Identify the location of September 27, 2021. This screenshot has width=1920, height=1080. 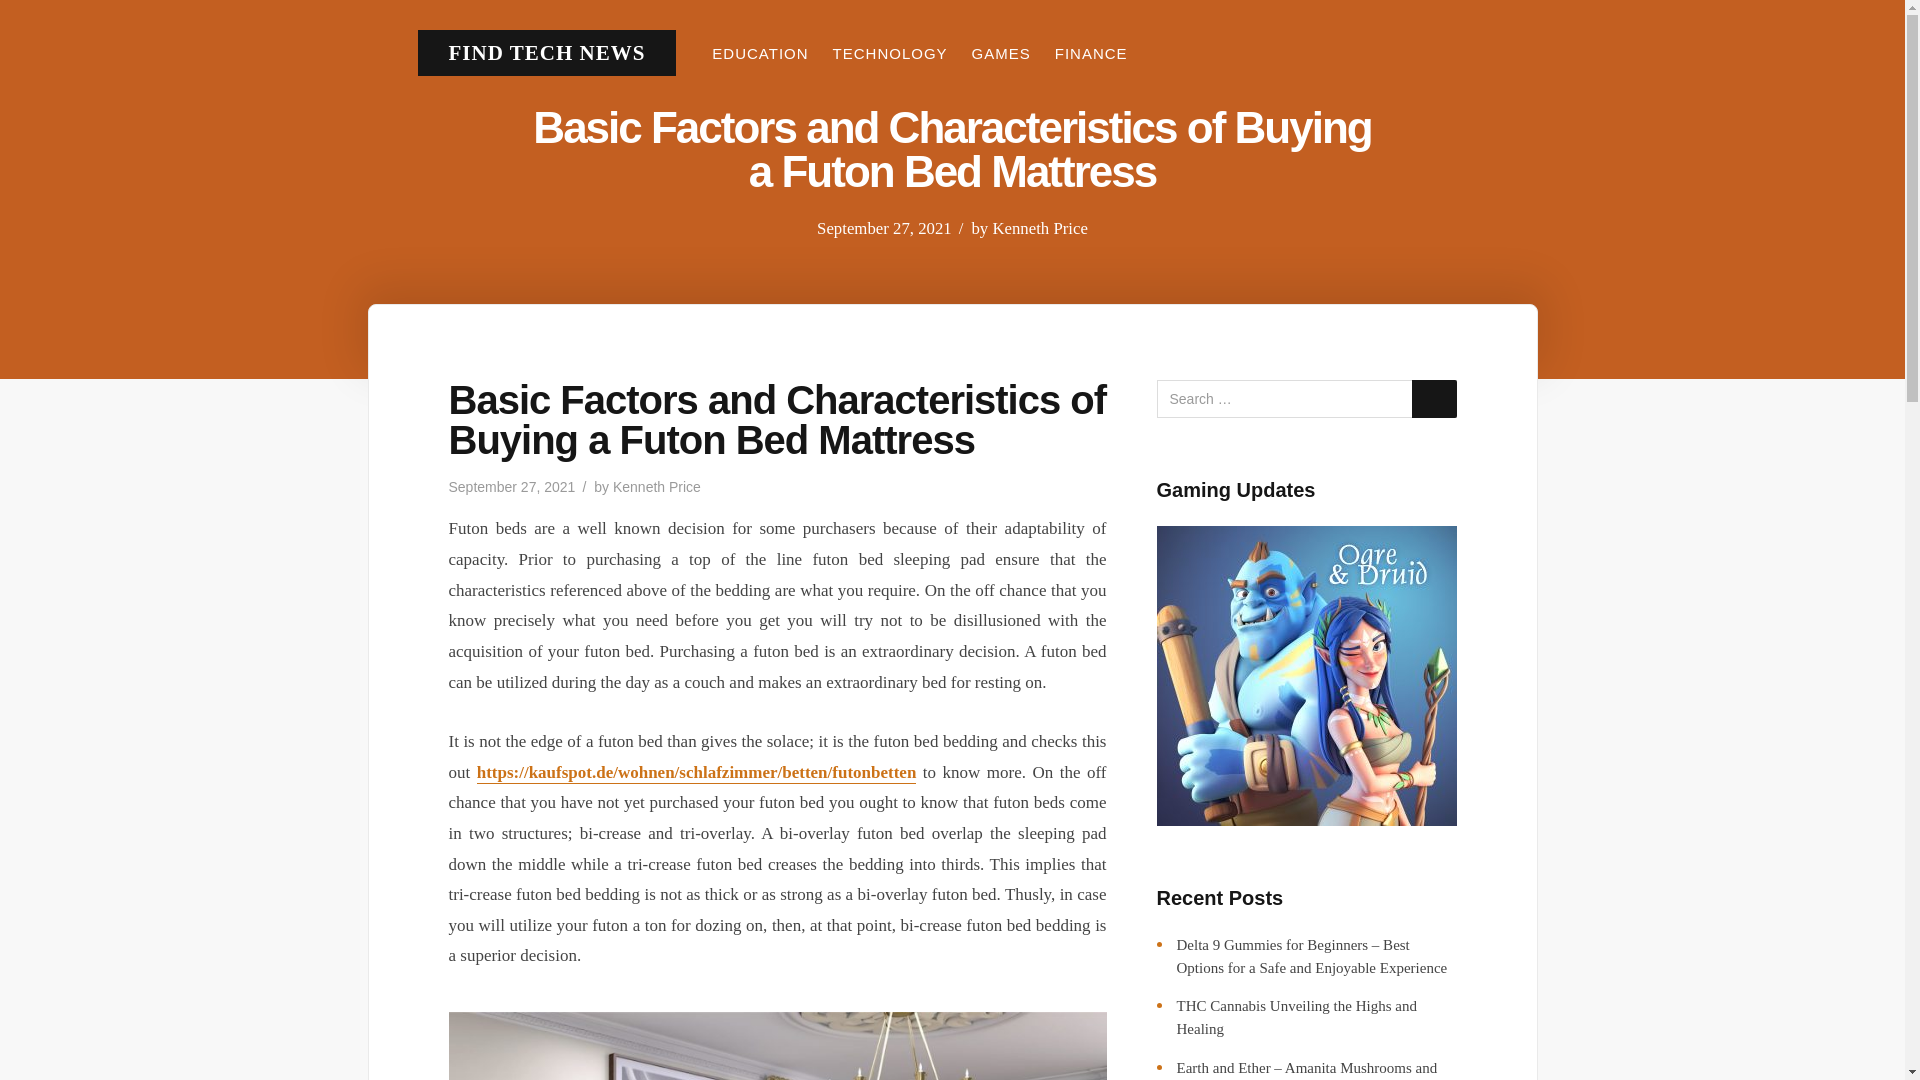
(884, 228).